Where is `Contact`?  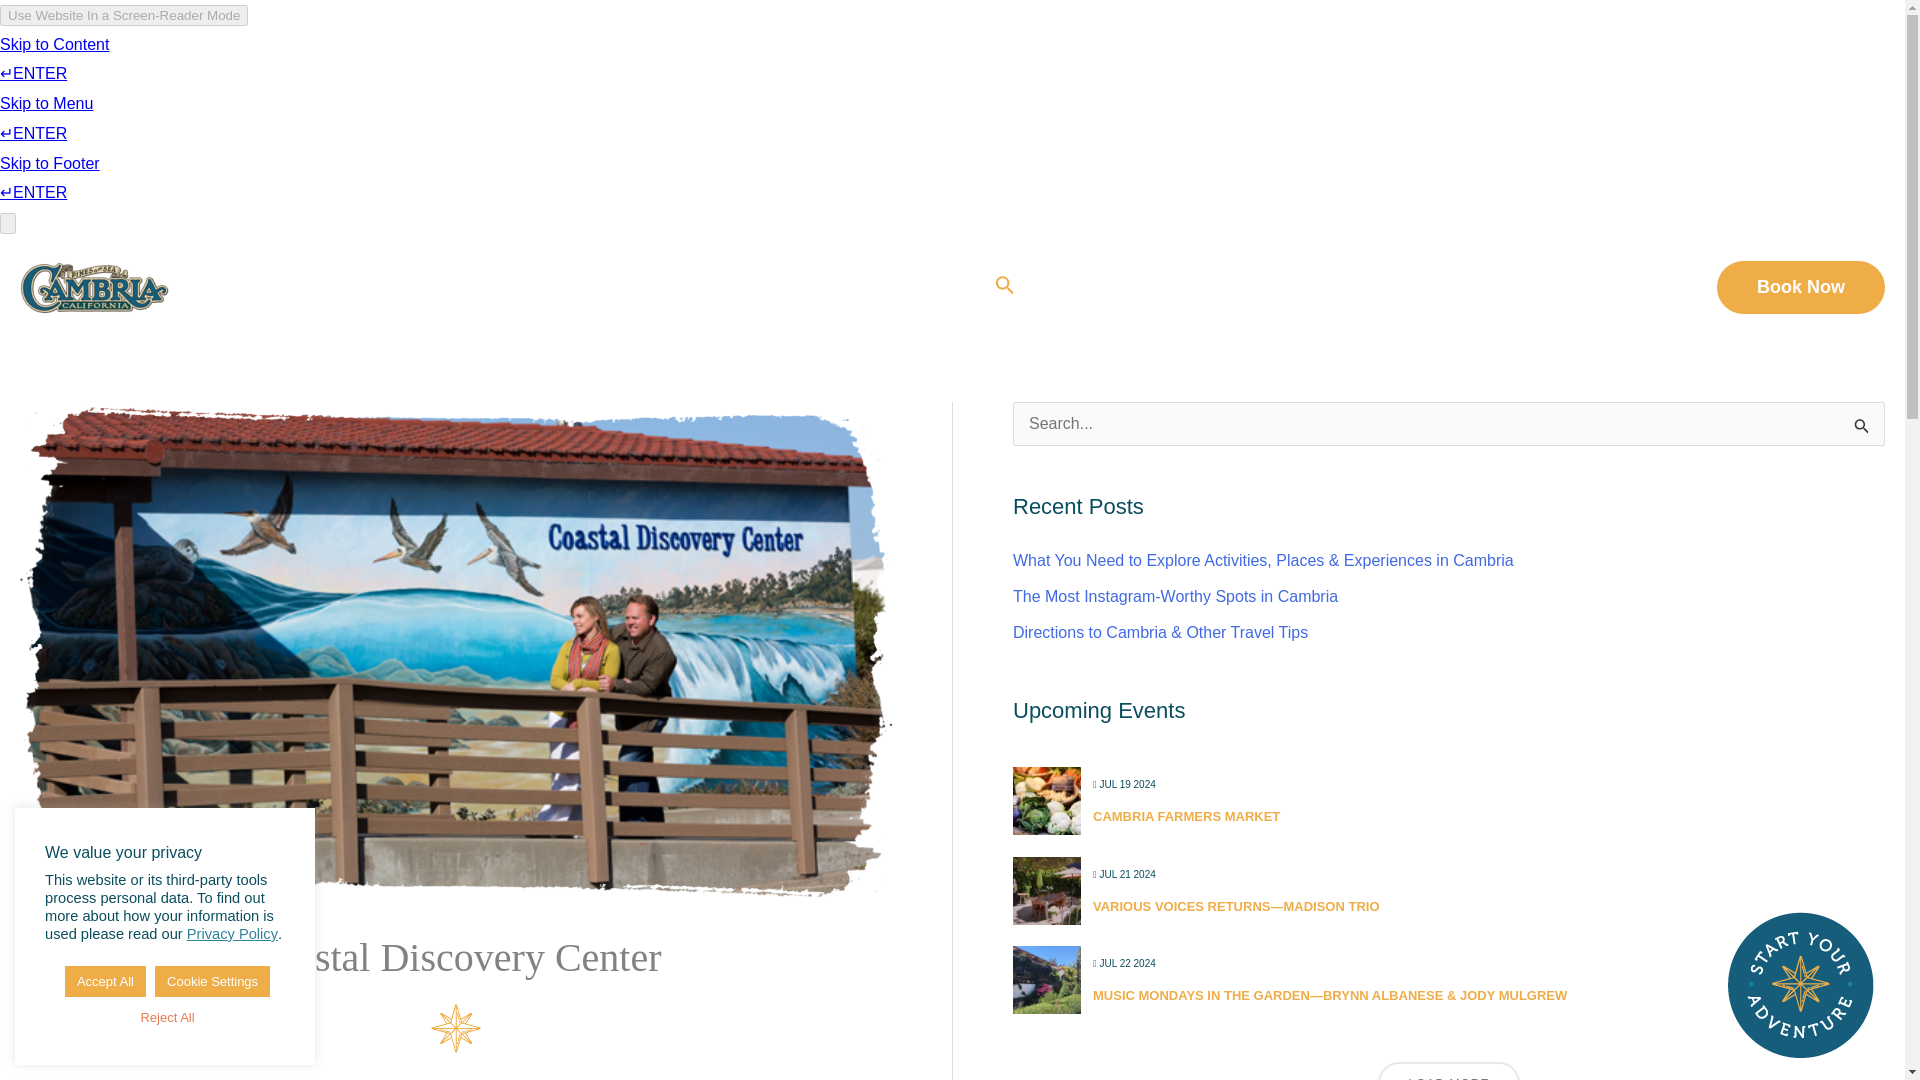
Contact is located at coordinates (1645, 288).